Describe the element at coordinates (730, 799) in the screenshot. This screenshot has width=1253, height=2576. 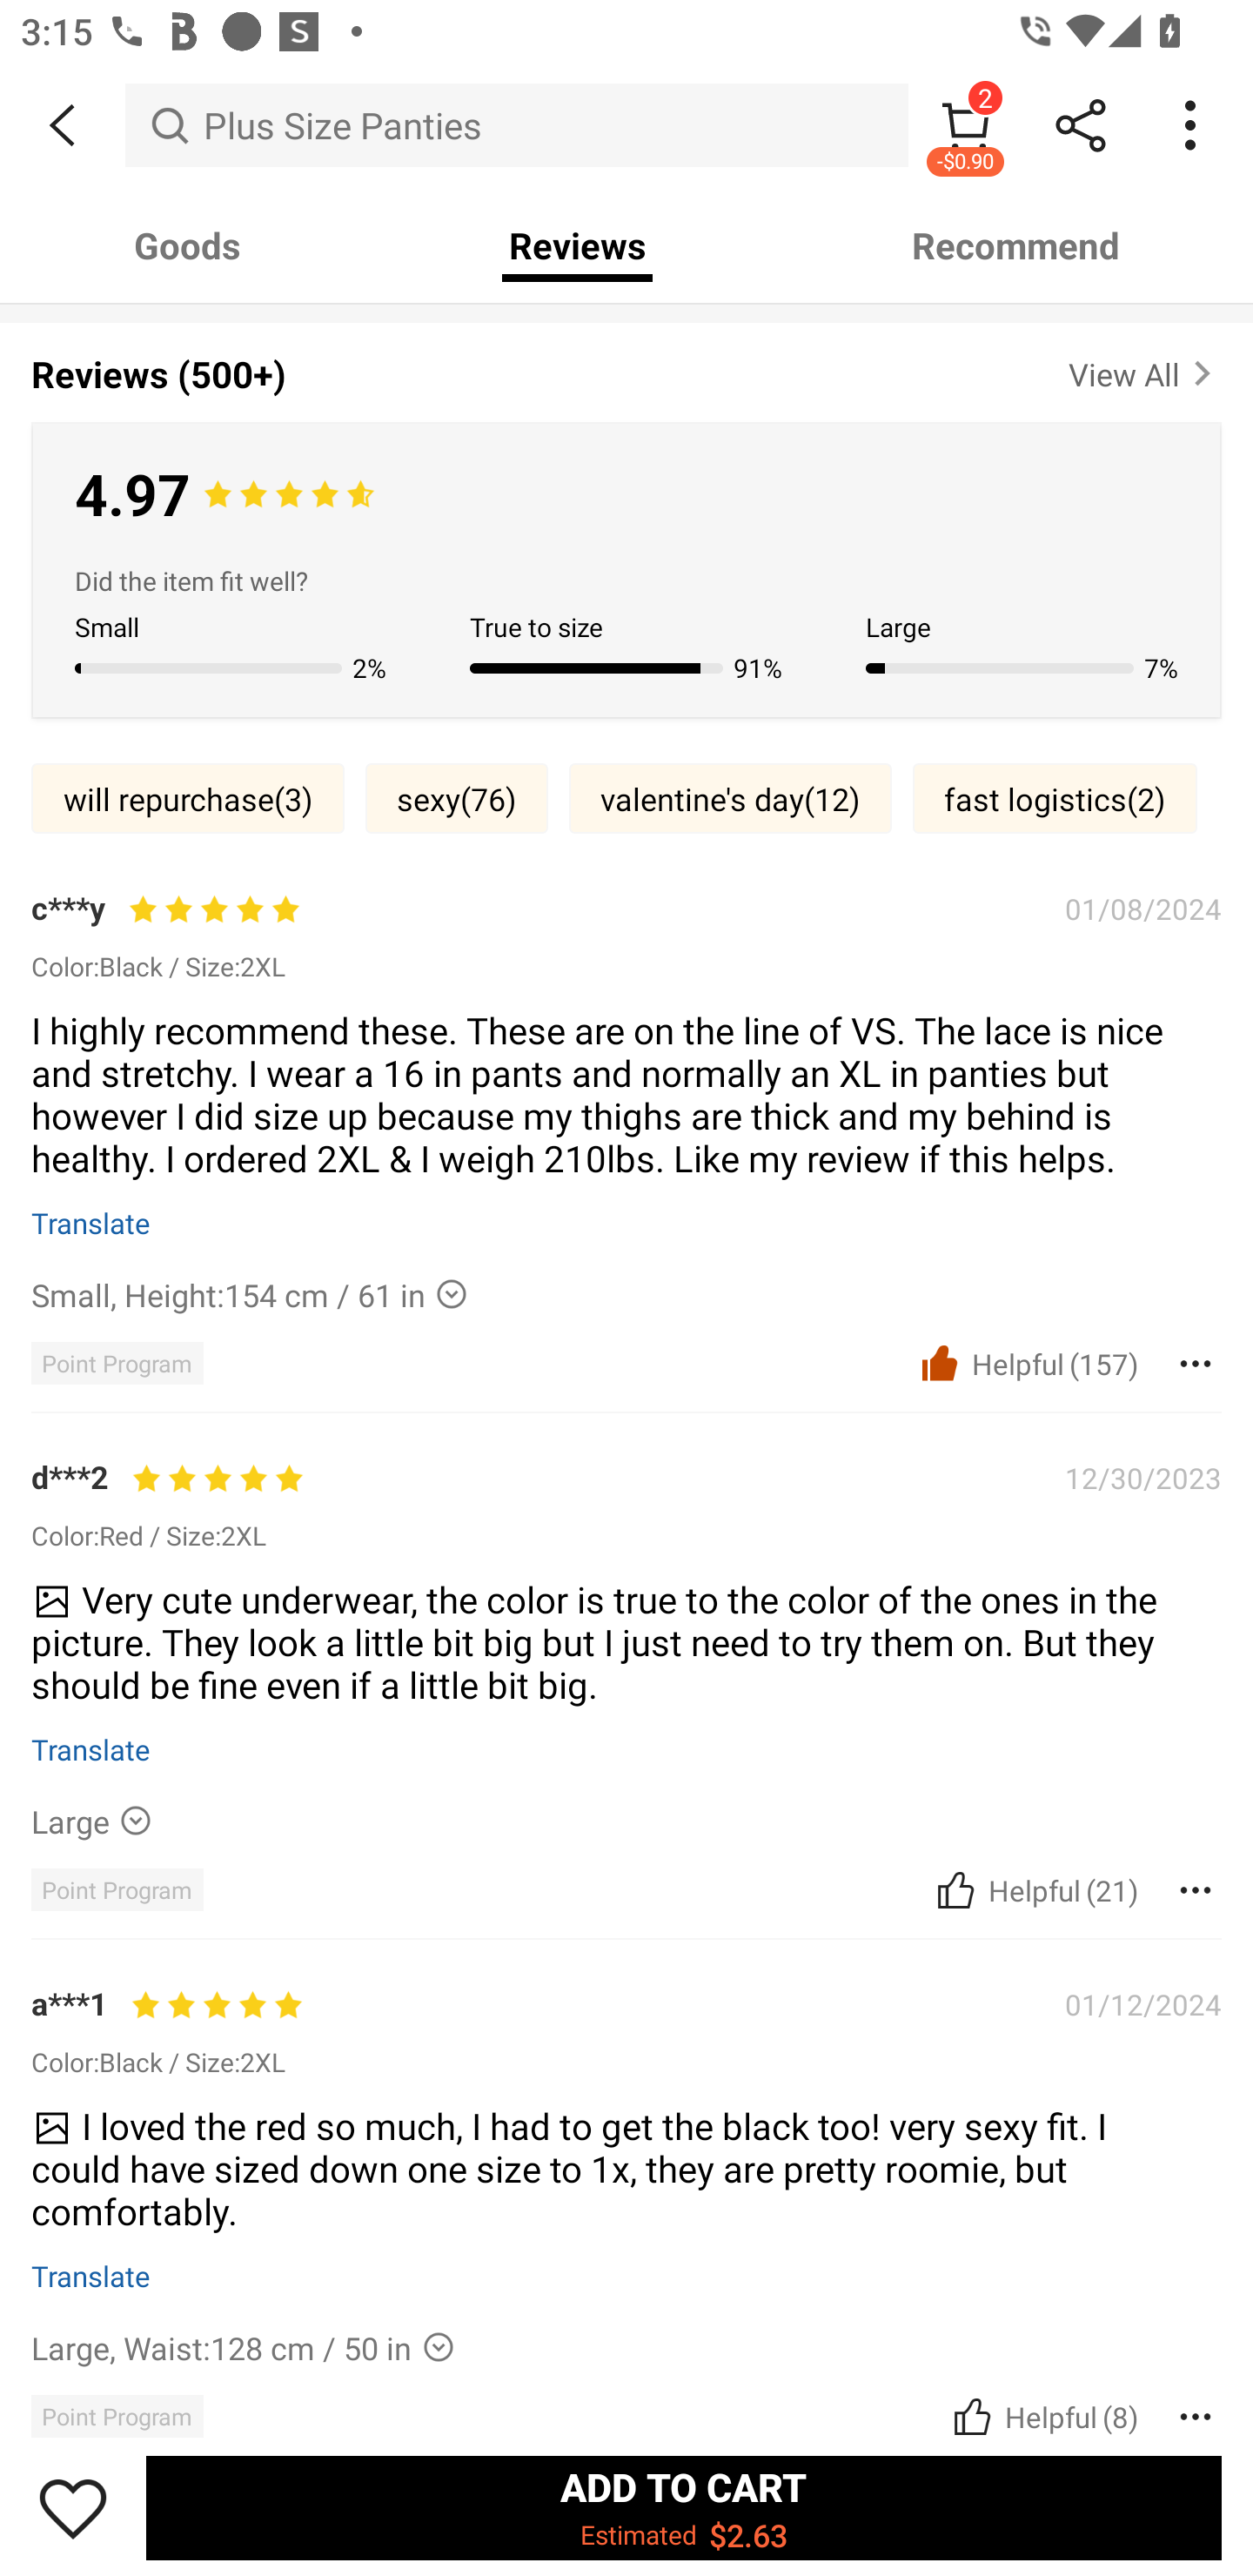
I see `valentine's day(12)` at that location.